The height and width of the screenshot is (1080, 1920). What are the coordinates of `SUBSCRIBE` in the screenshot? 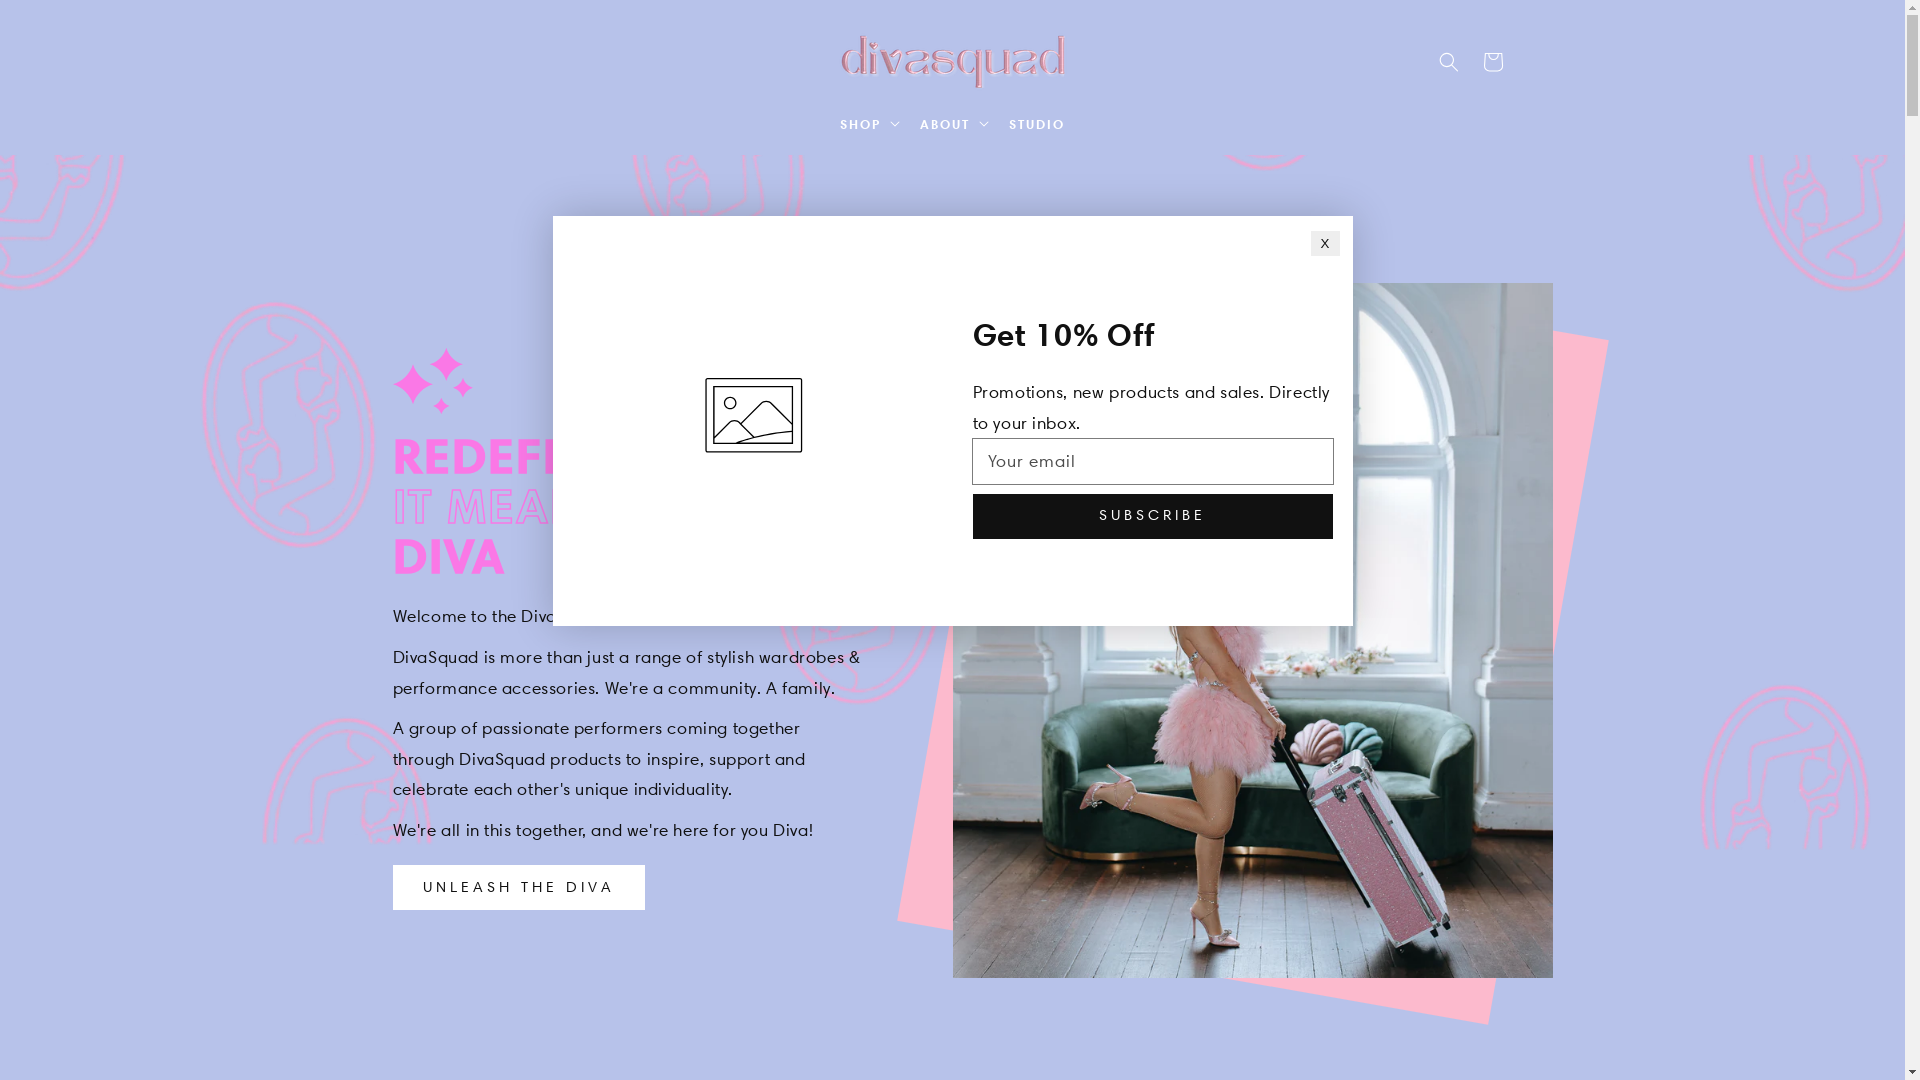 It's located at (1152, 516).